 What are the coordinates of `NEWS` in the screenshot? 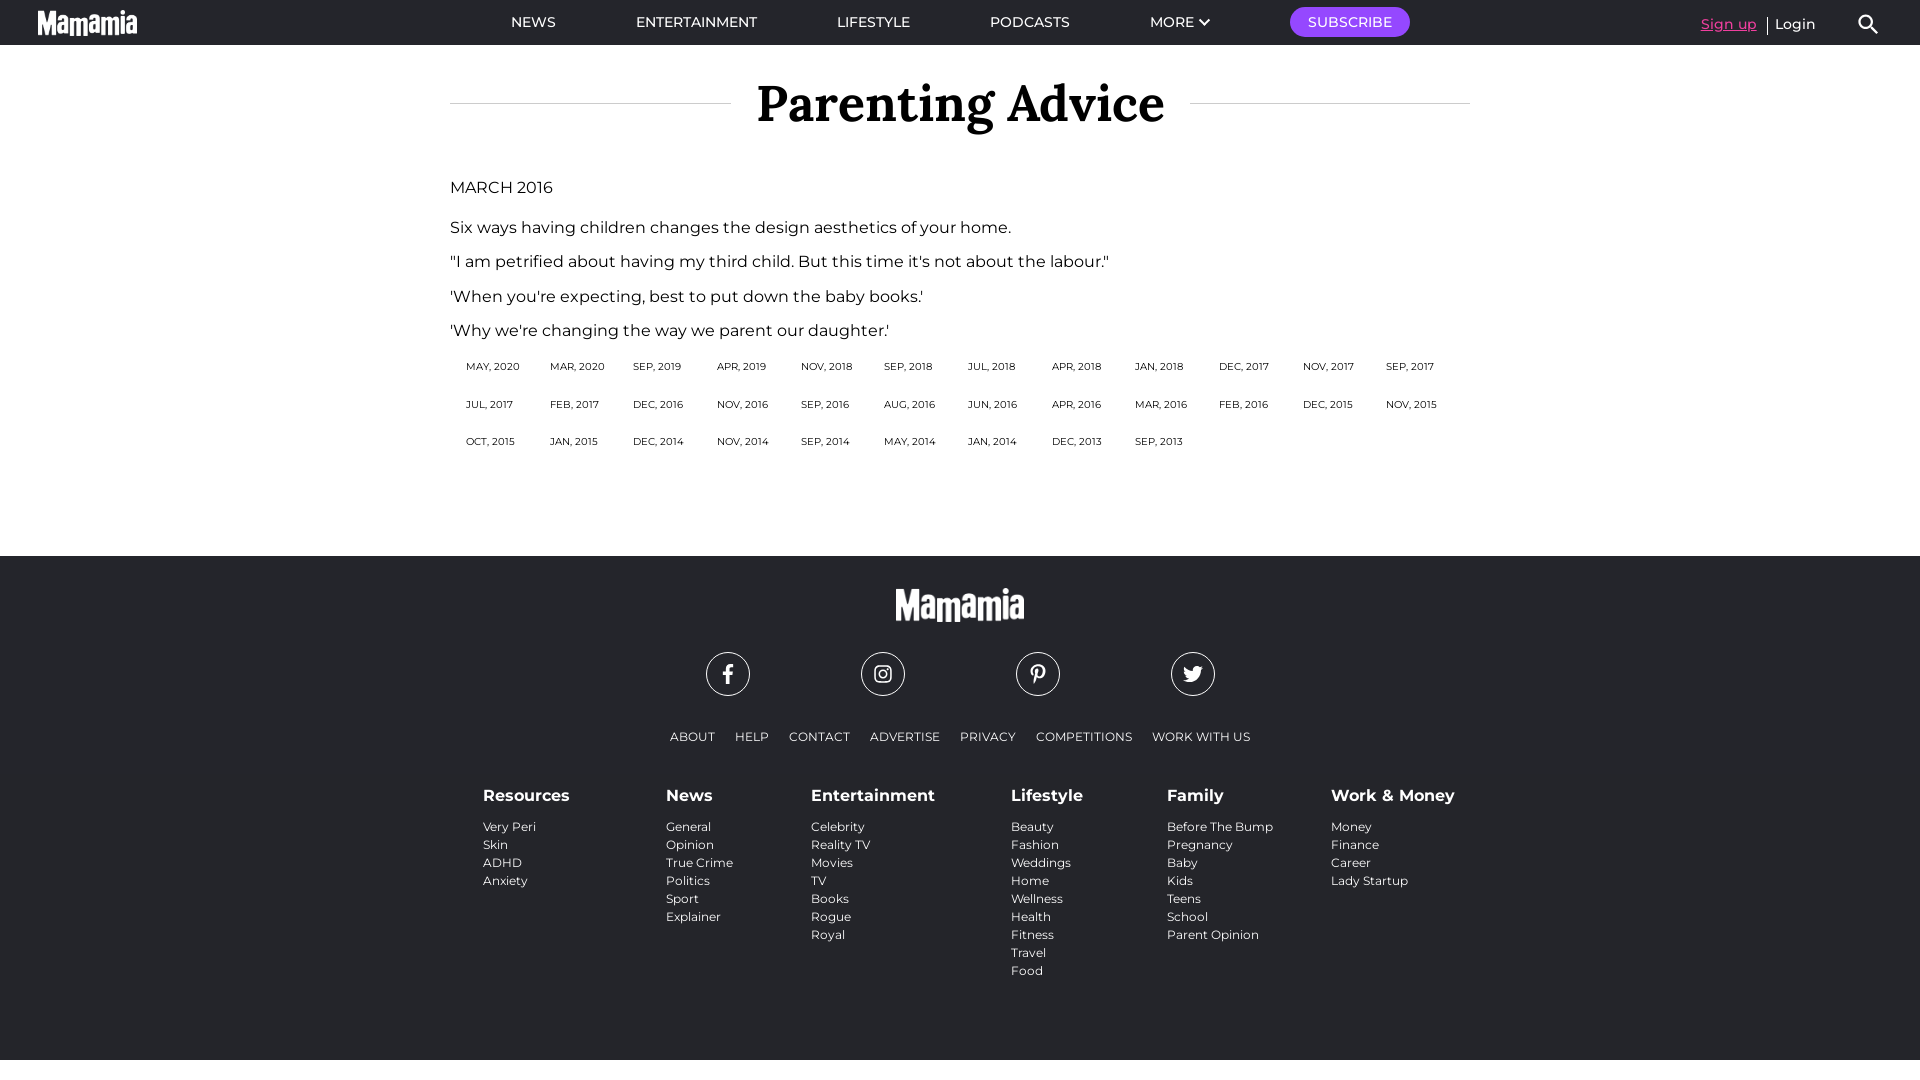 It's located at (532, 22).